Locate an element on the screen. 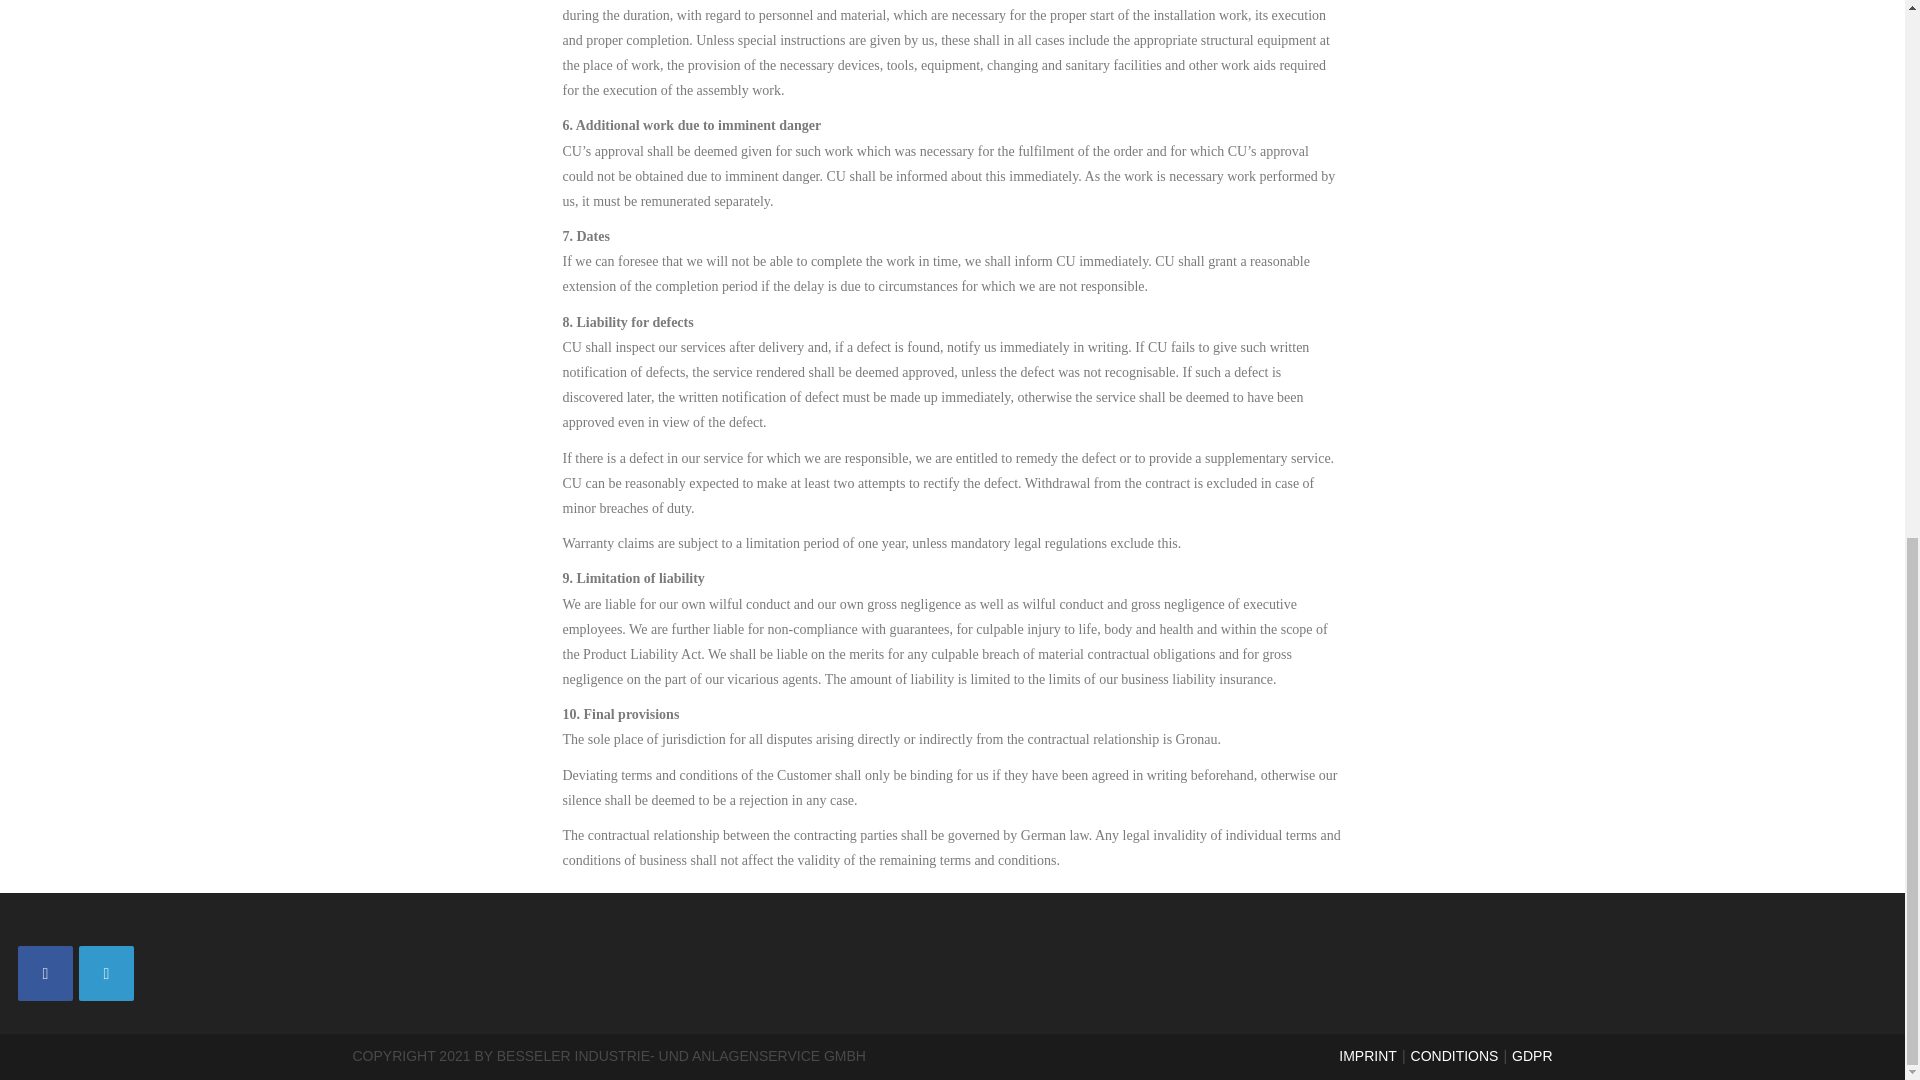 The width and height of the screenshot is (1920, 1080). IMPRINT is located at coordinates (1368, 1055).